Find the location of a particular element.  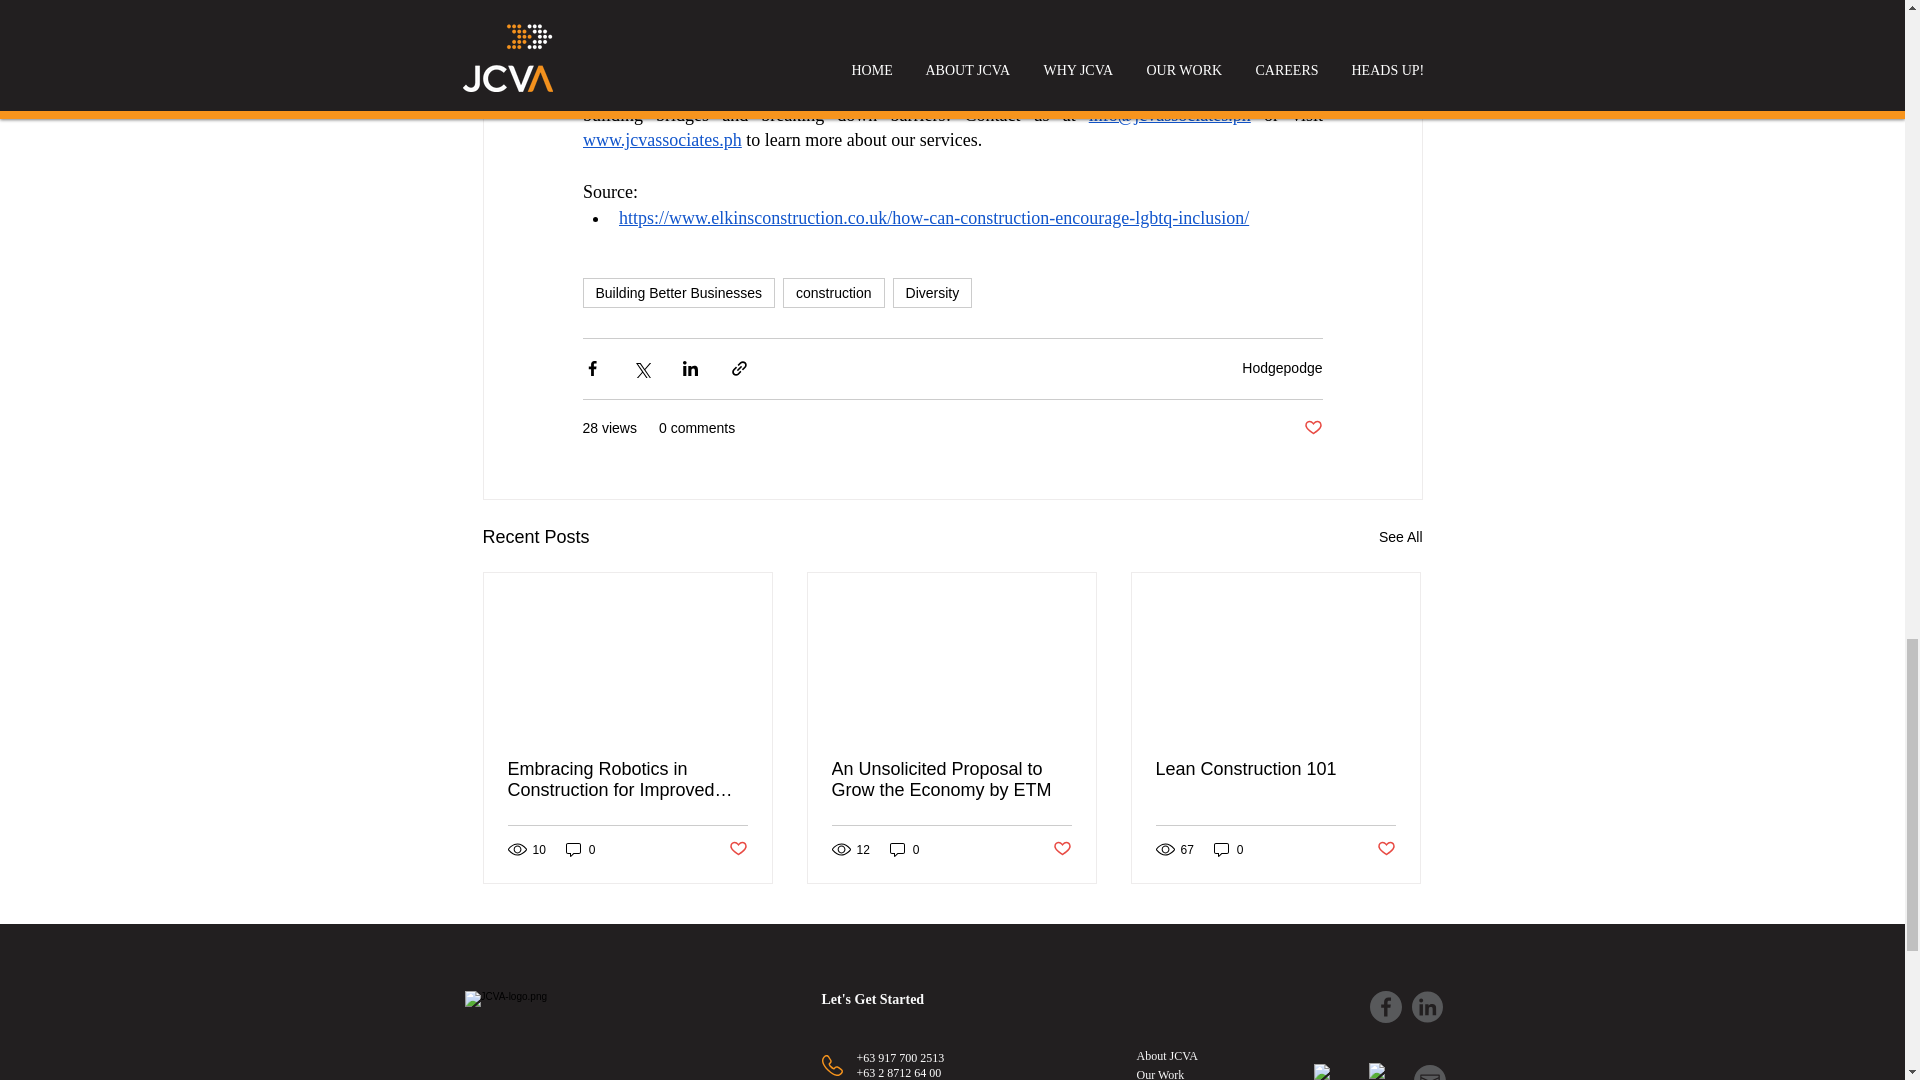

www.jcvassociates.ph is located at coordinates (661, 140).